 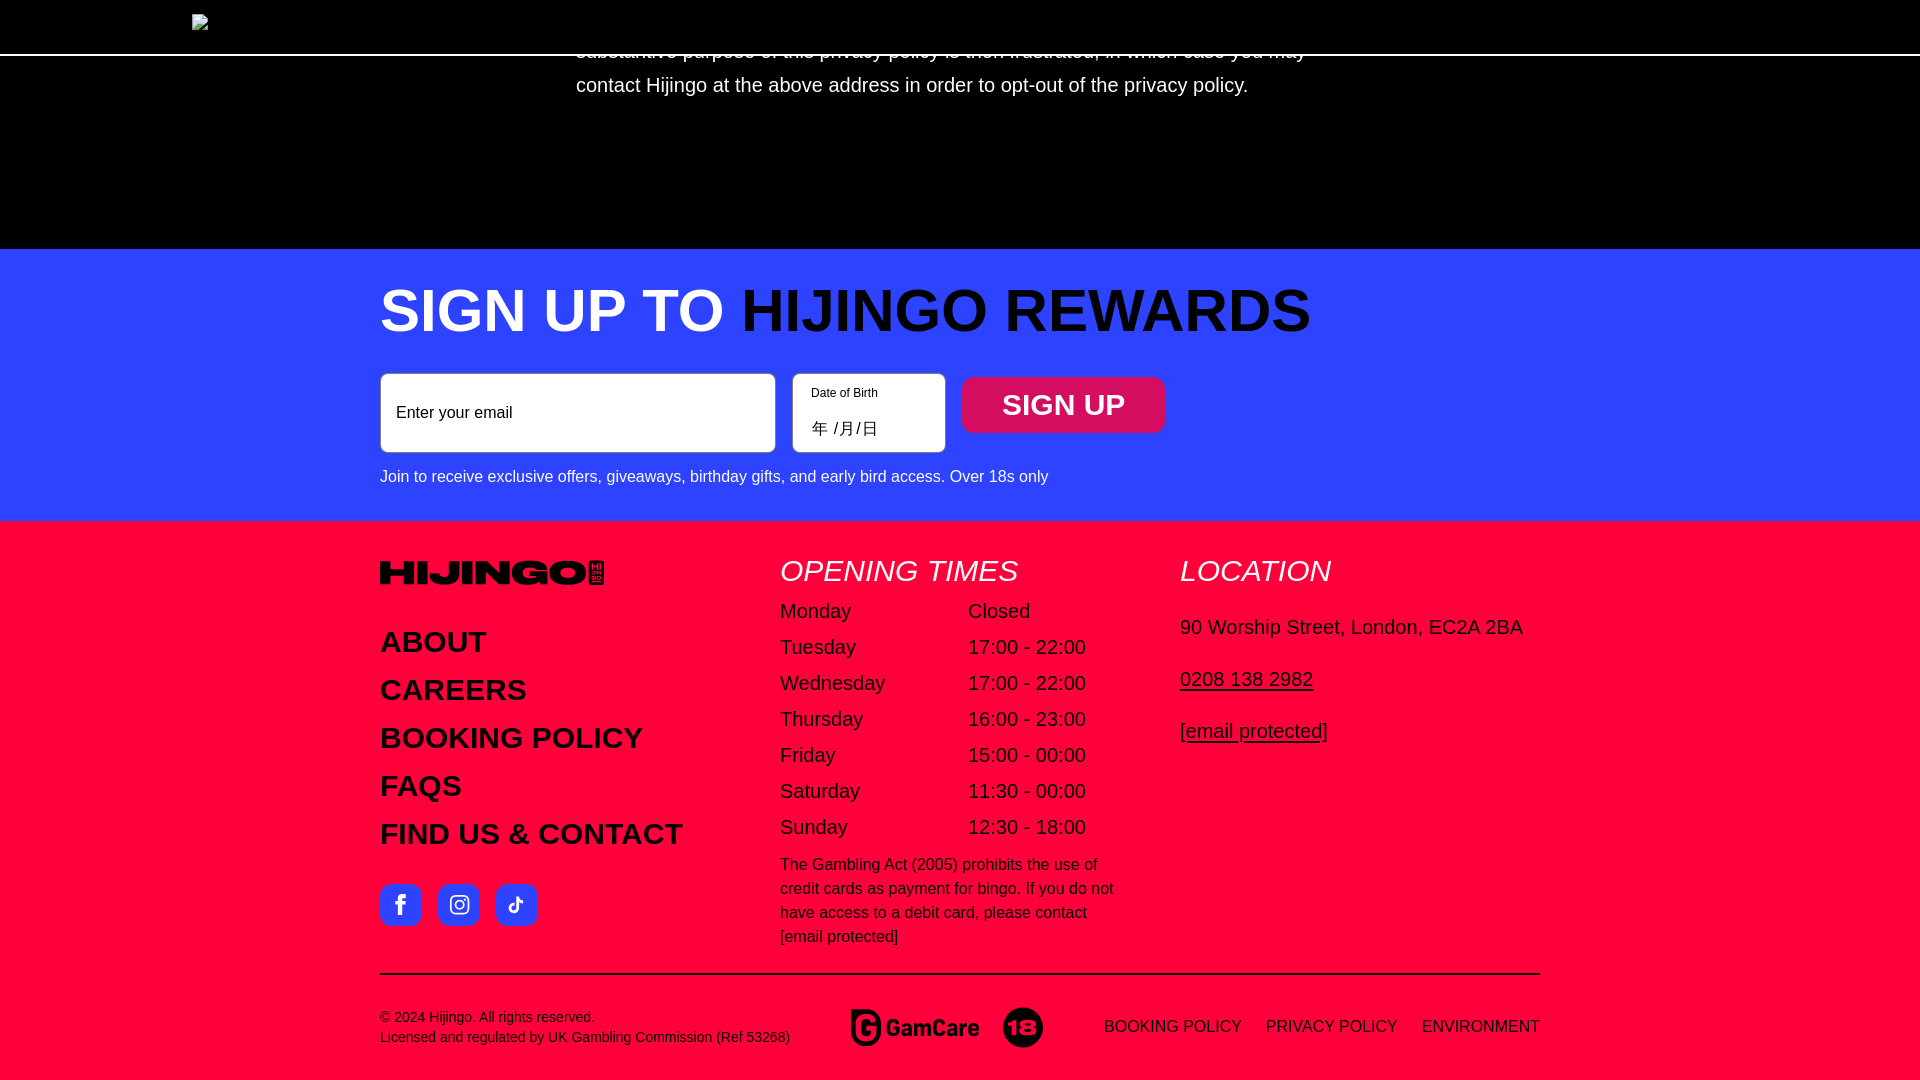 I want to click on BOOKING POLICY, so click(x=1173, y=1026).